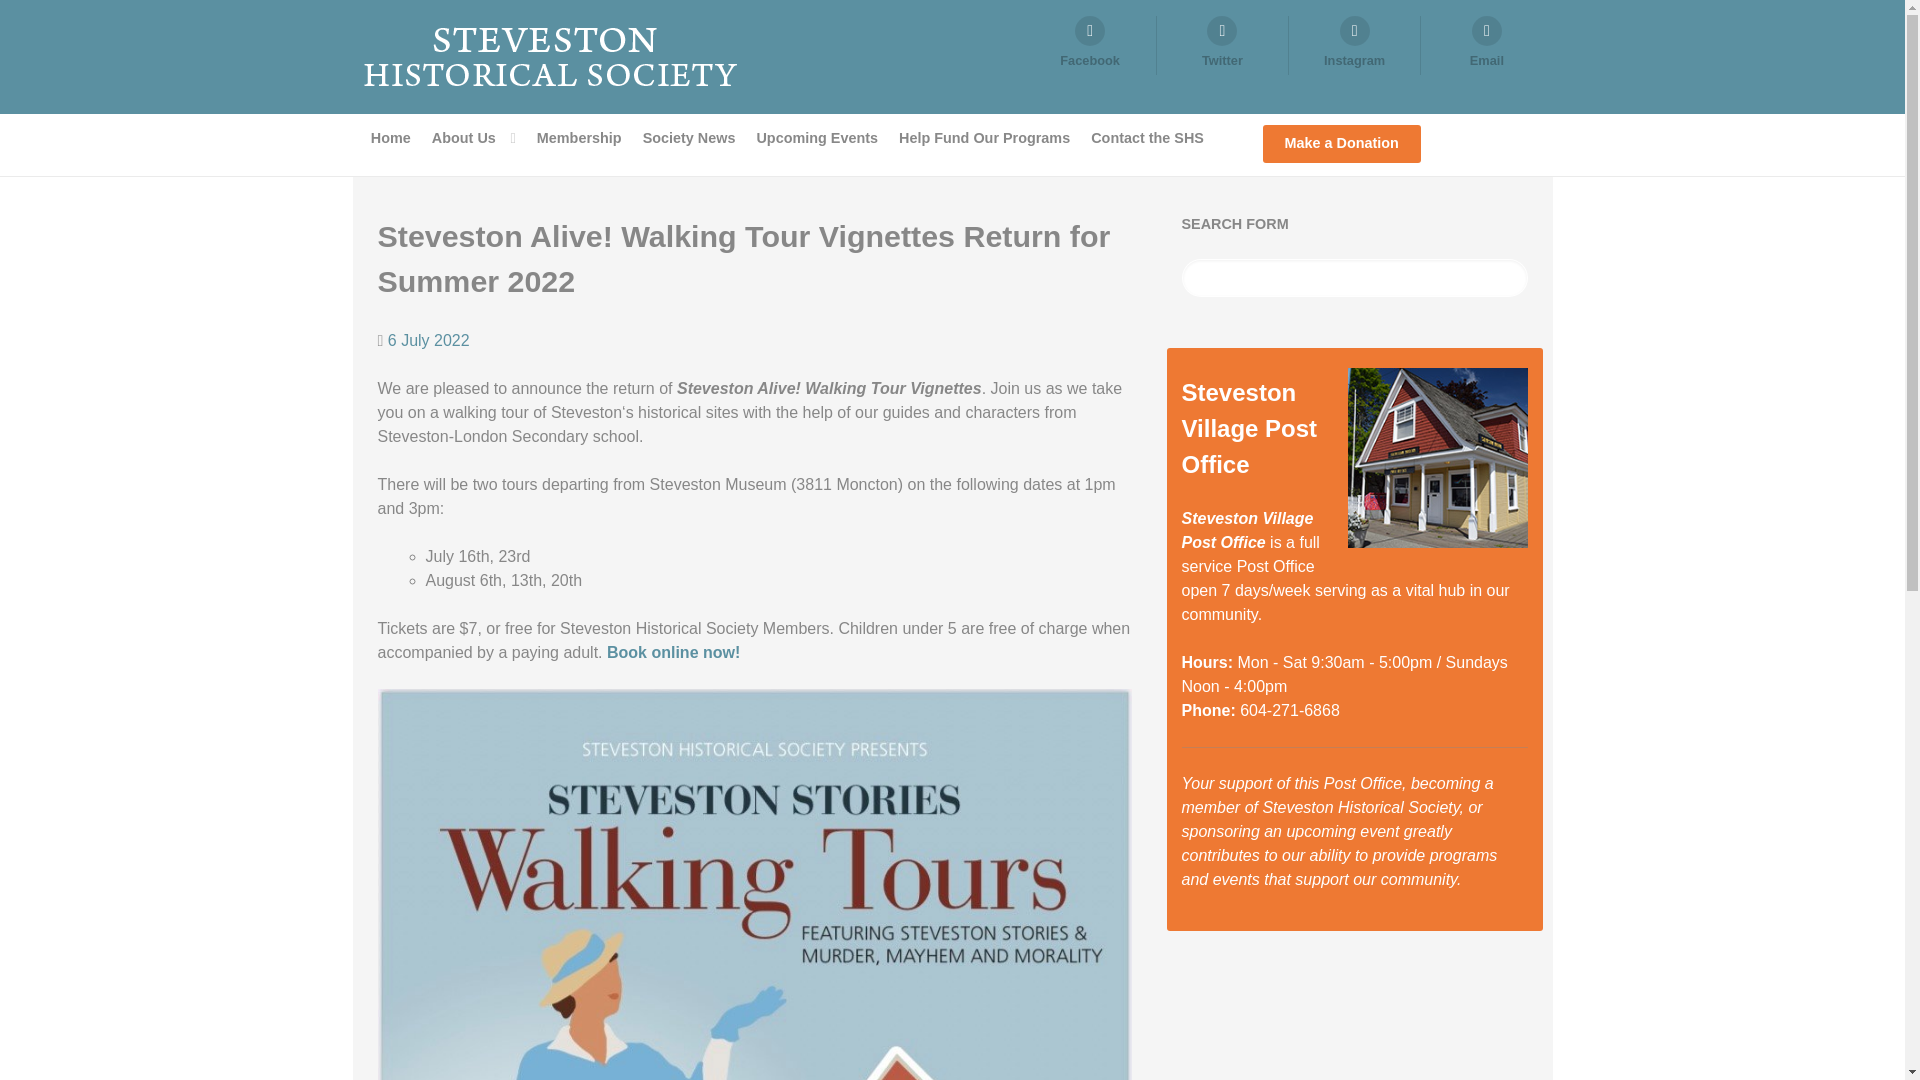  I want to click on Facebook, so click(1089, 45).